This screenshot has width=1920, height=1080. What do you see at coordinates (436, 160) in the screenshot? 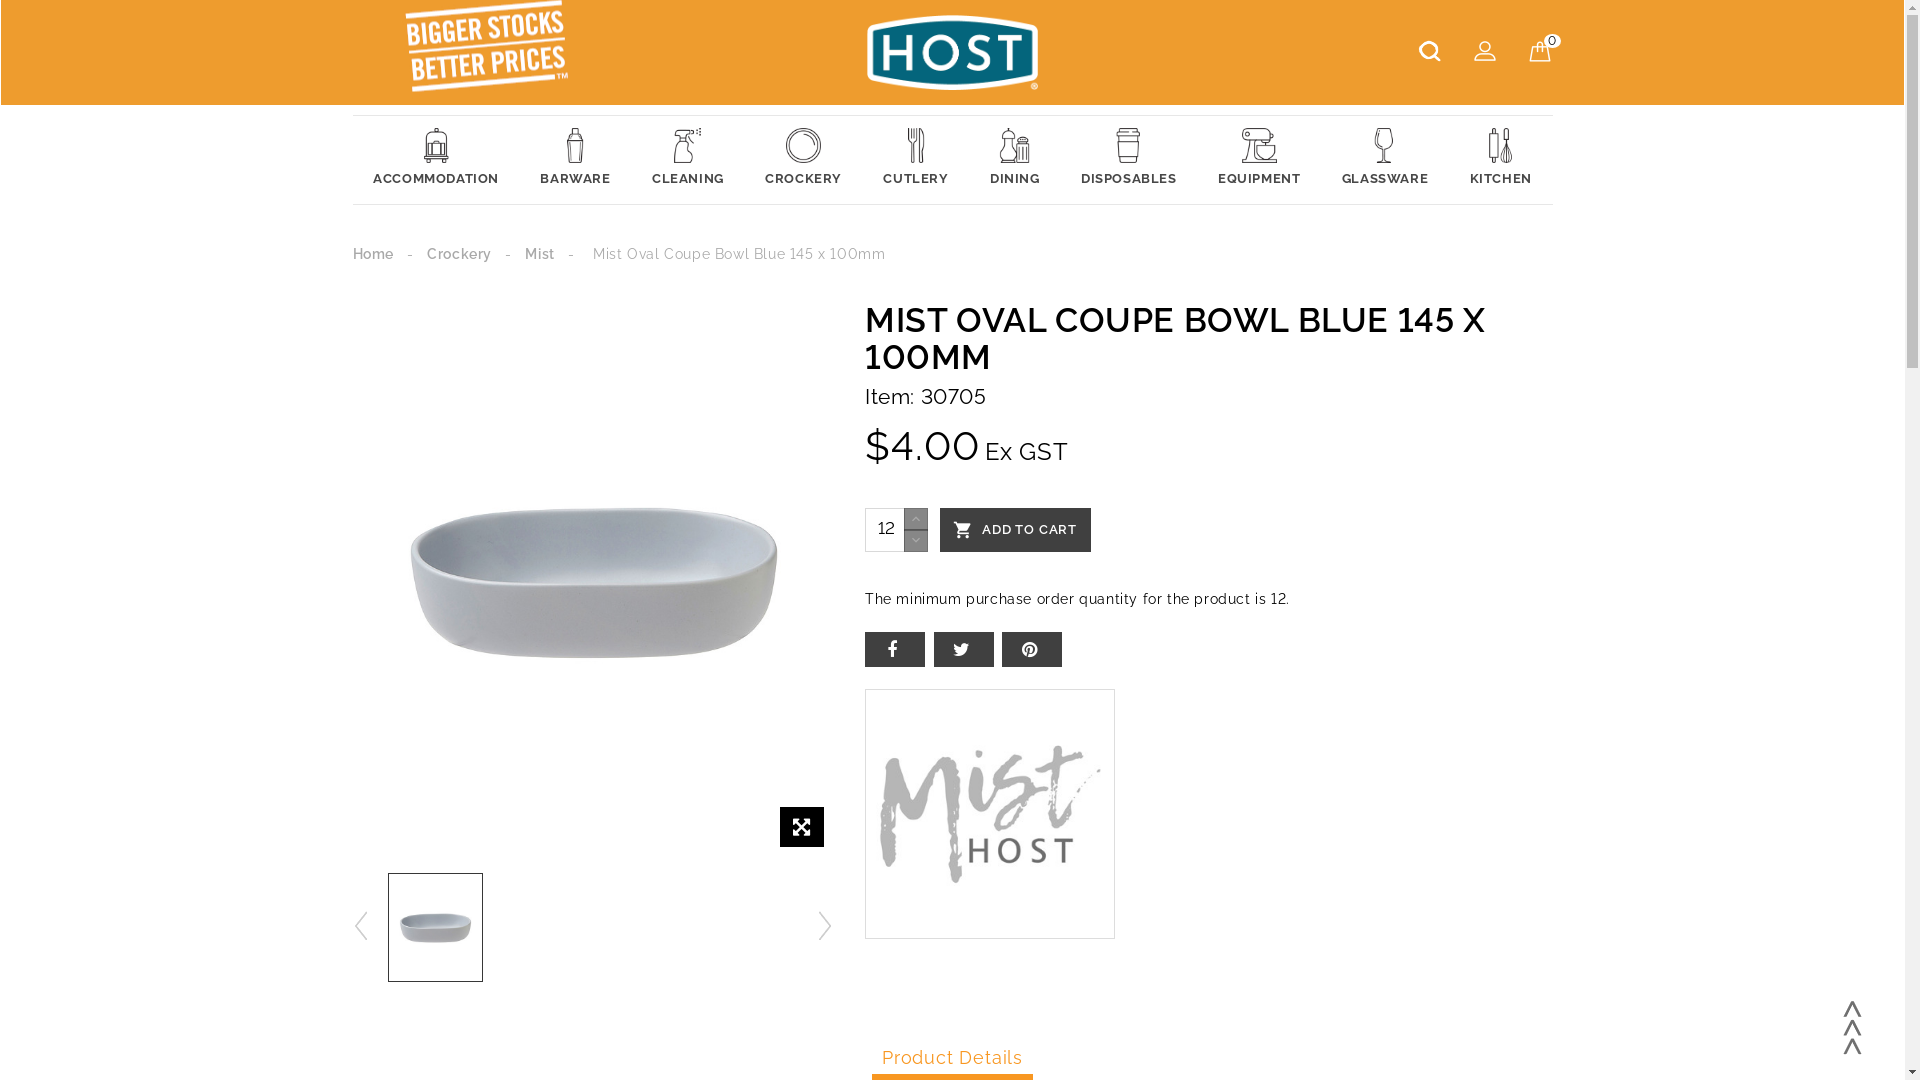
I see `ACCOMMODATION` at bounding box center [436, 160].